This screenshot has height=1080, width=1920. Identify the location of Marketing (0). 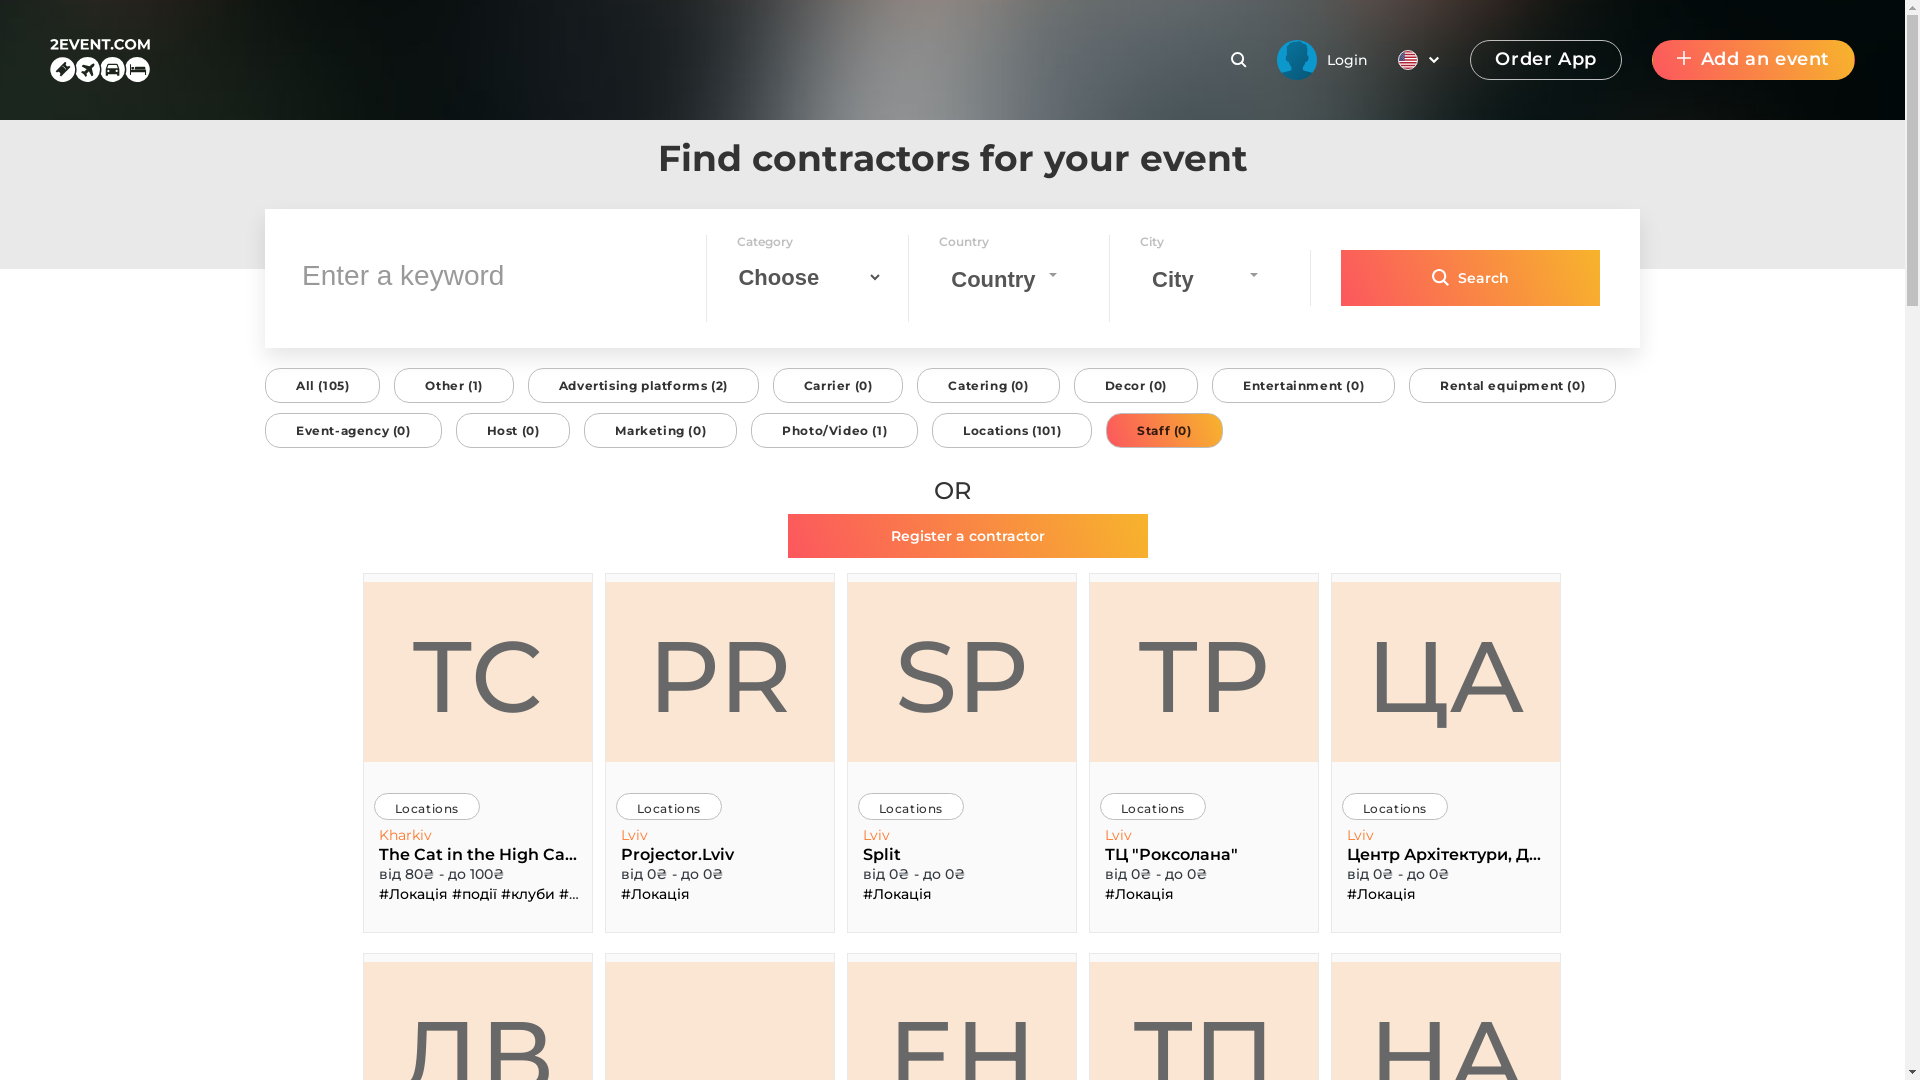
(660, 423).